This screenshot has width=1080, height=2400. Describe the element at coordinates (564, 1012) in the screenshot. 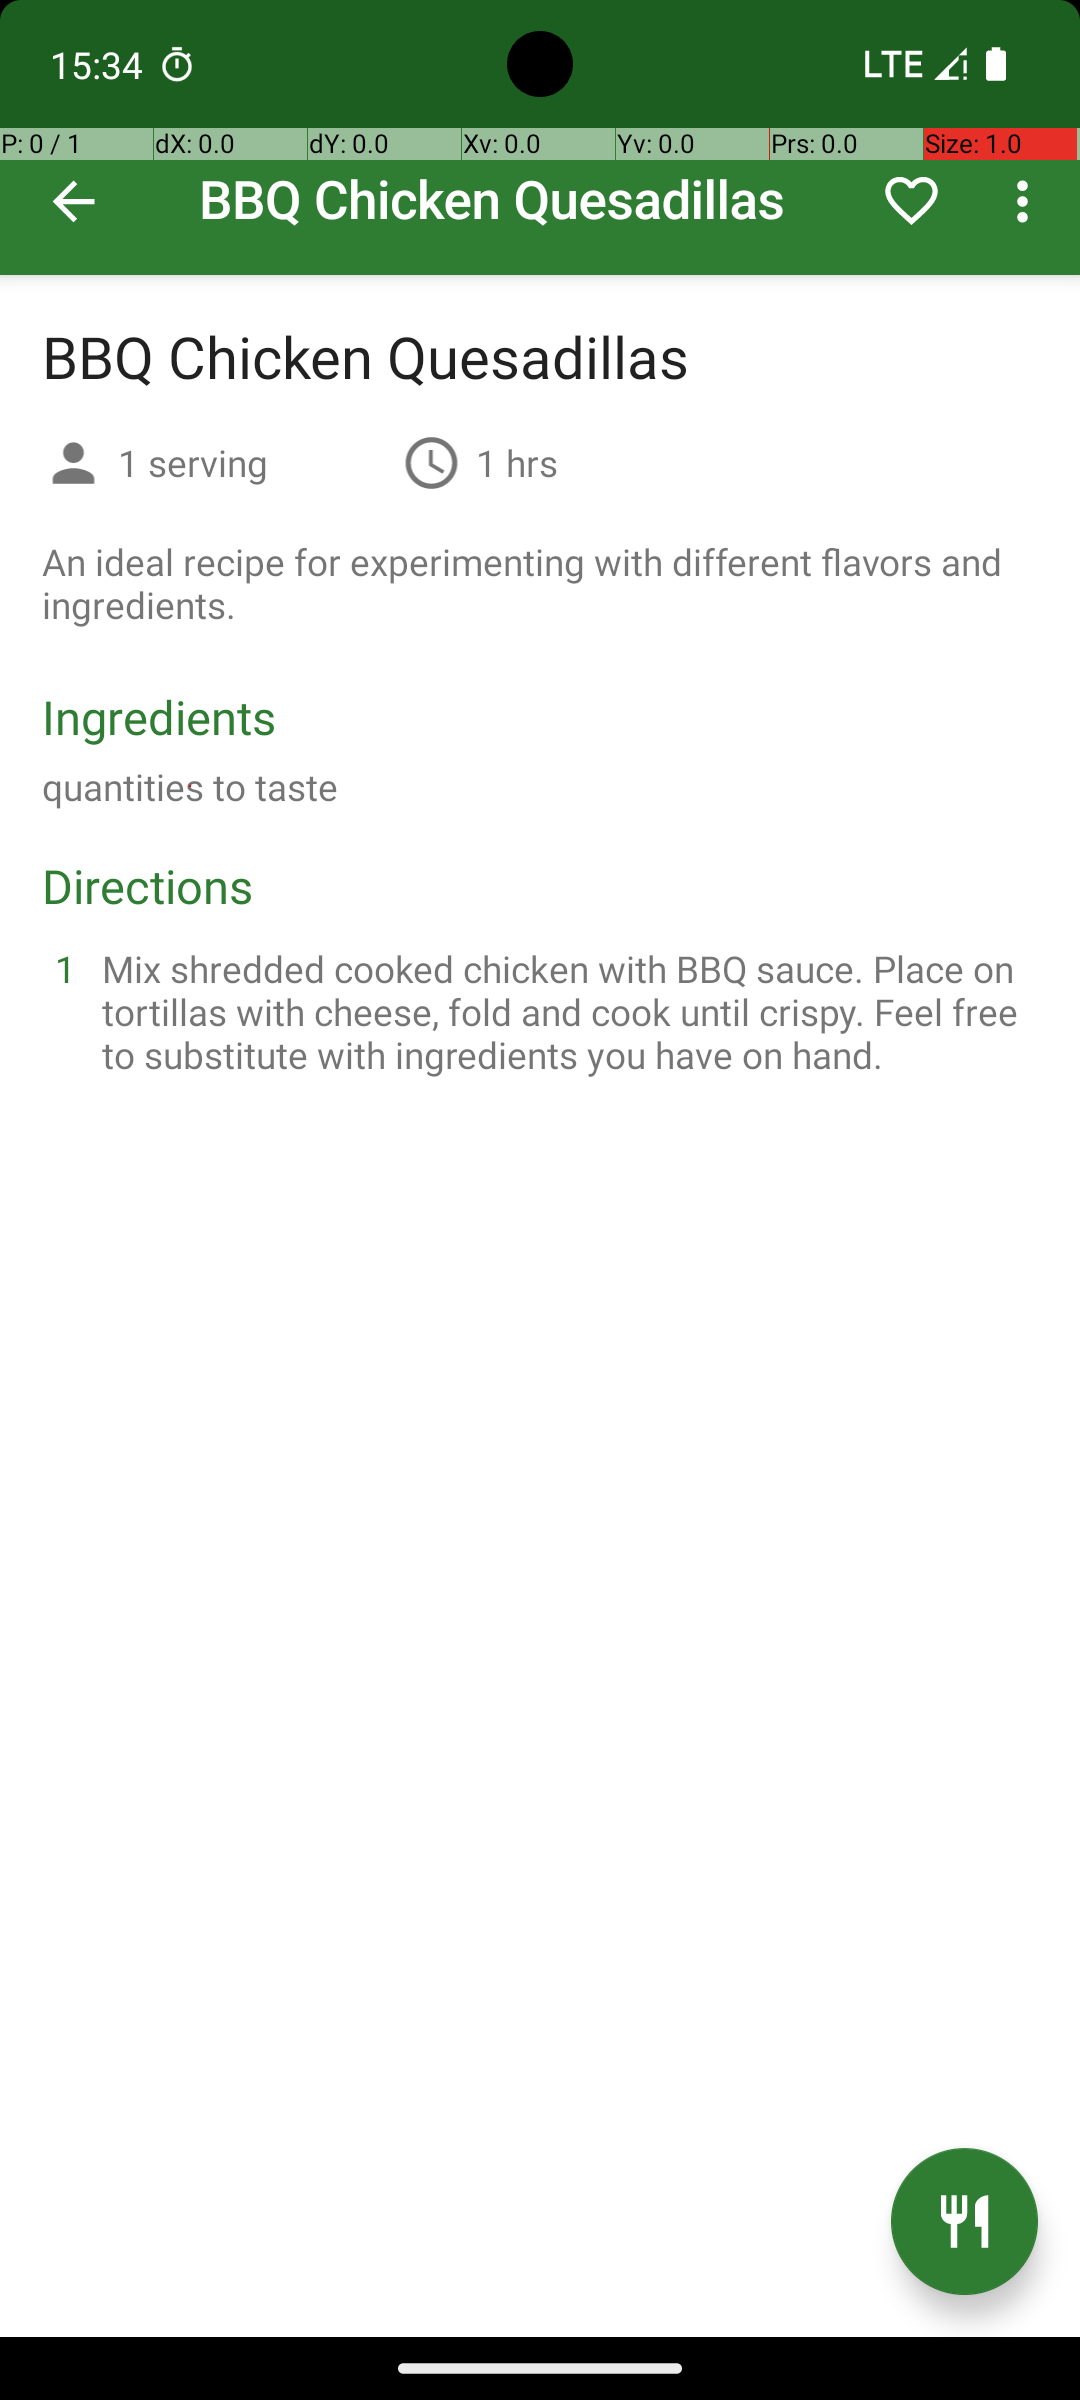

I see `Mix shredded cooked chicken with BBQ sauce. Place on tortillas with cheese, fold and cook until crispy. Feel free to substitute with ingredients you have on hand.` at that location.